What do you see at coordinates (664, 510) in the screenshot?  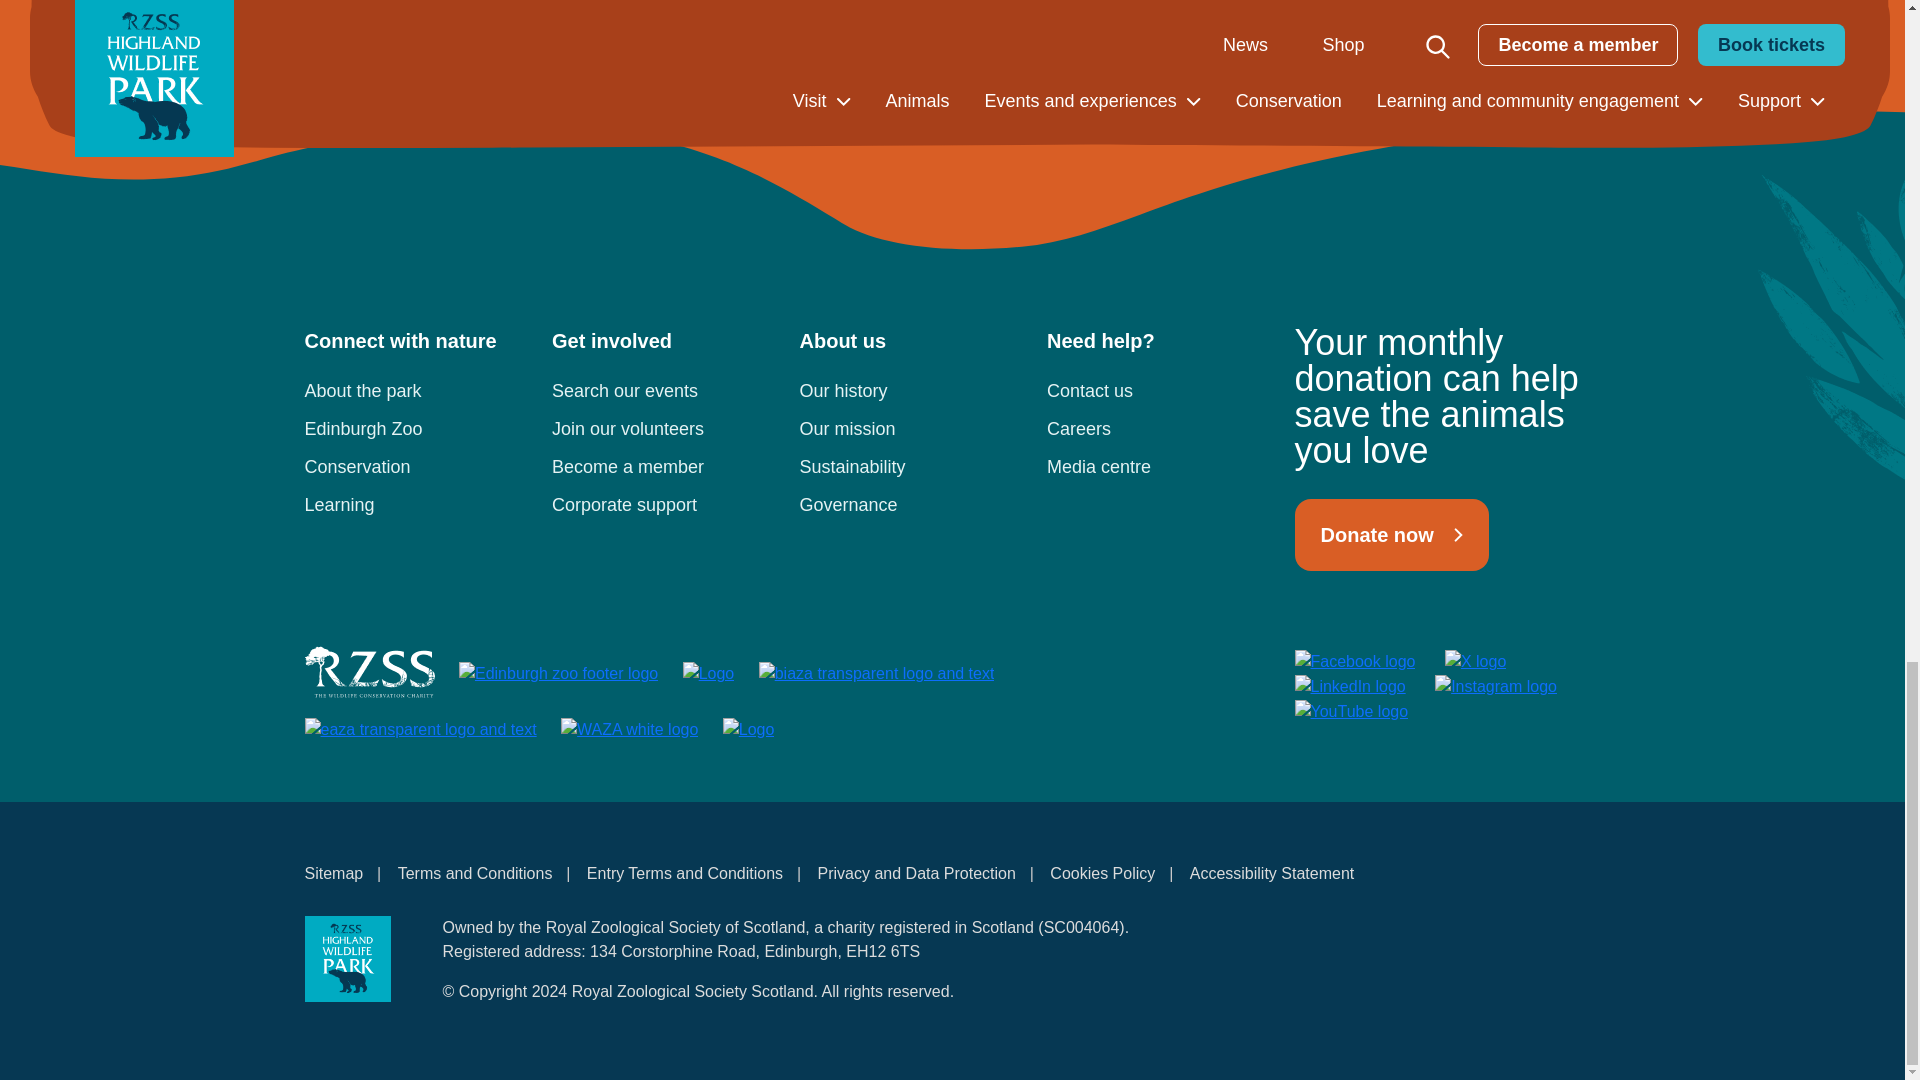 I see `RZSS Corporate Support` at bounding box center [664, 510].